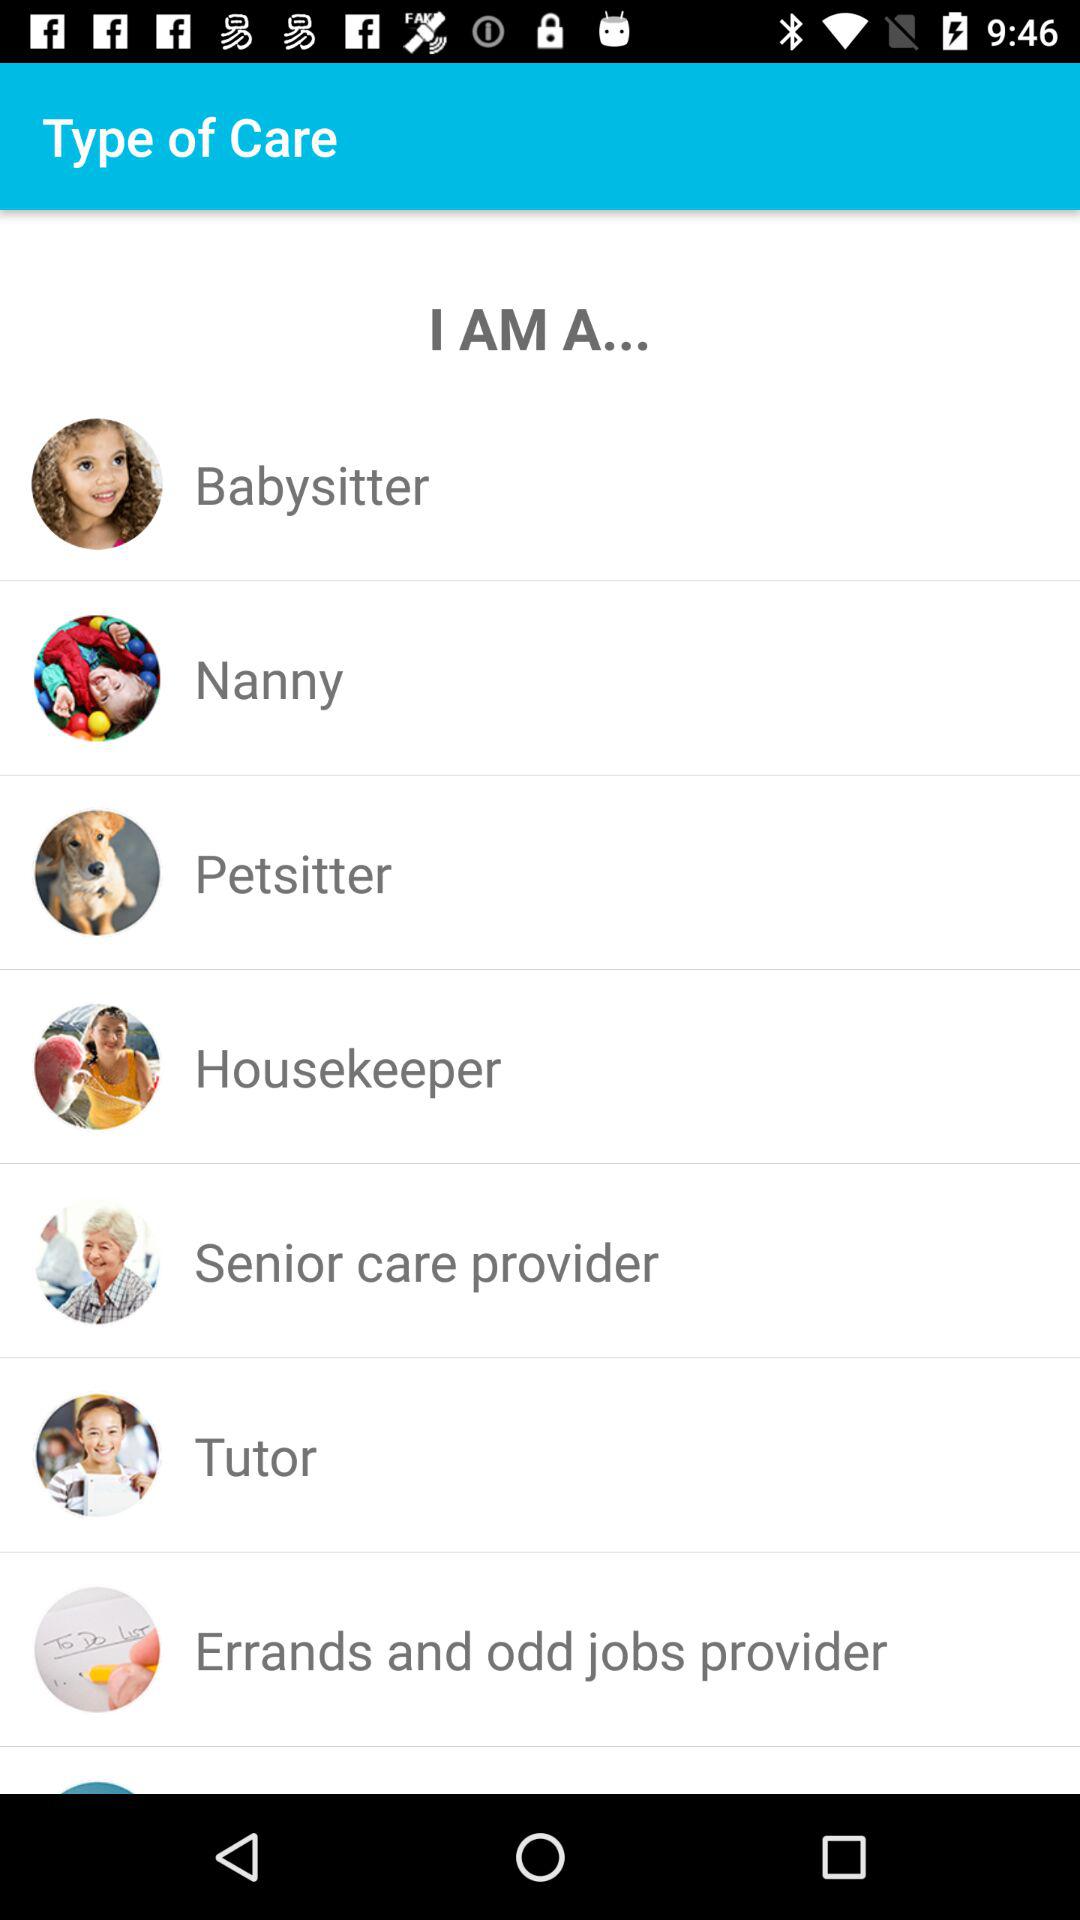 This screenshot has height=1920, width=1080. I want to click on choose the item above the petsitter item, so click(268, 678).